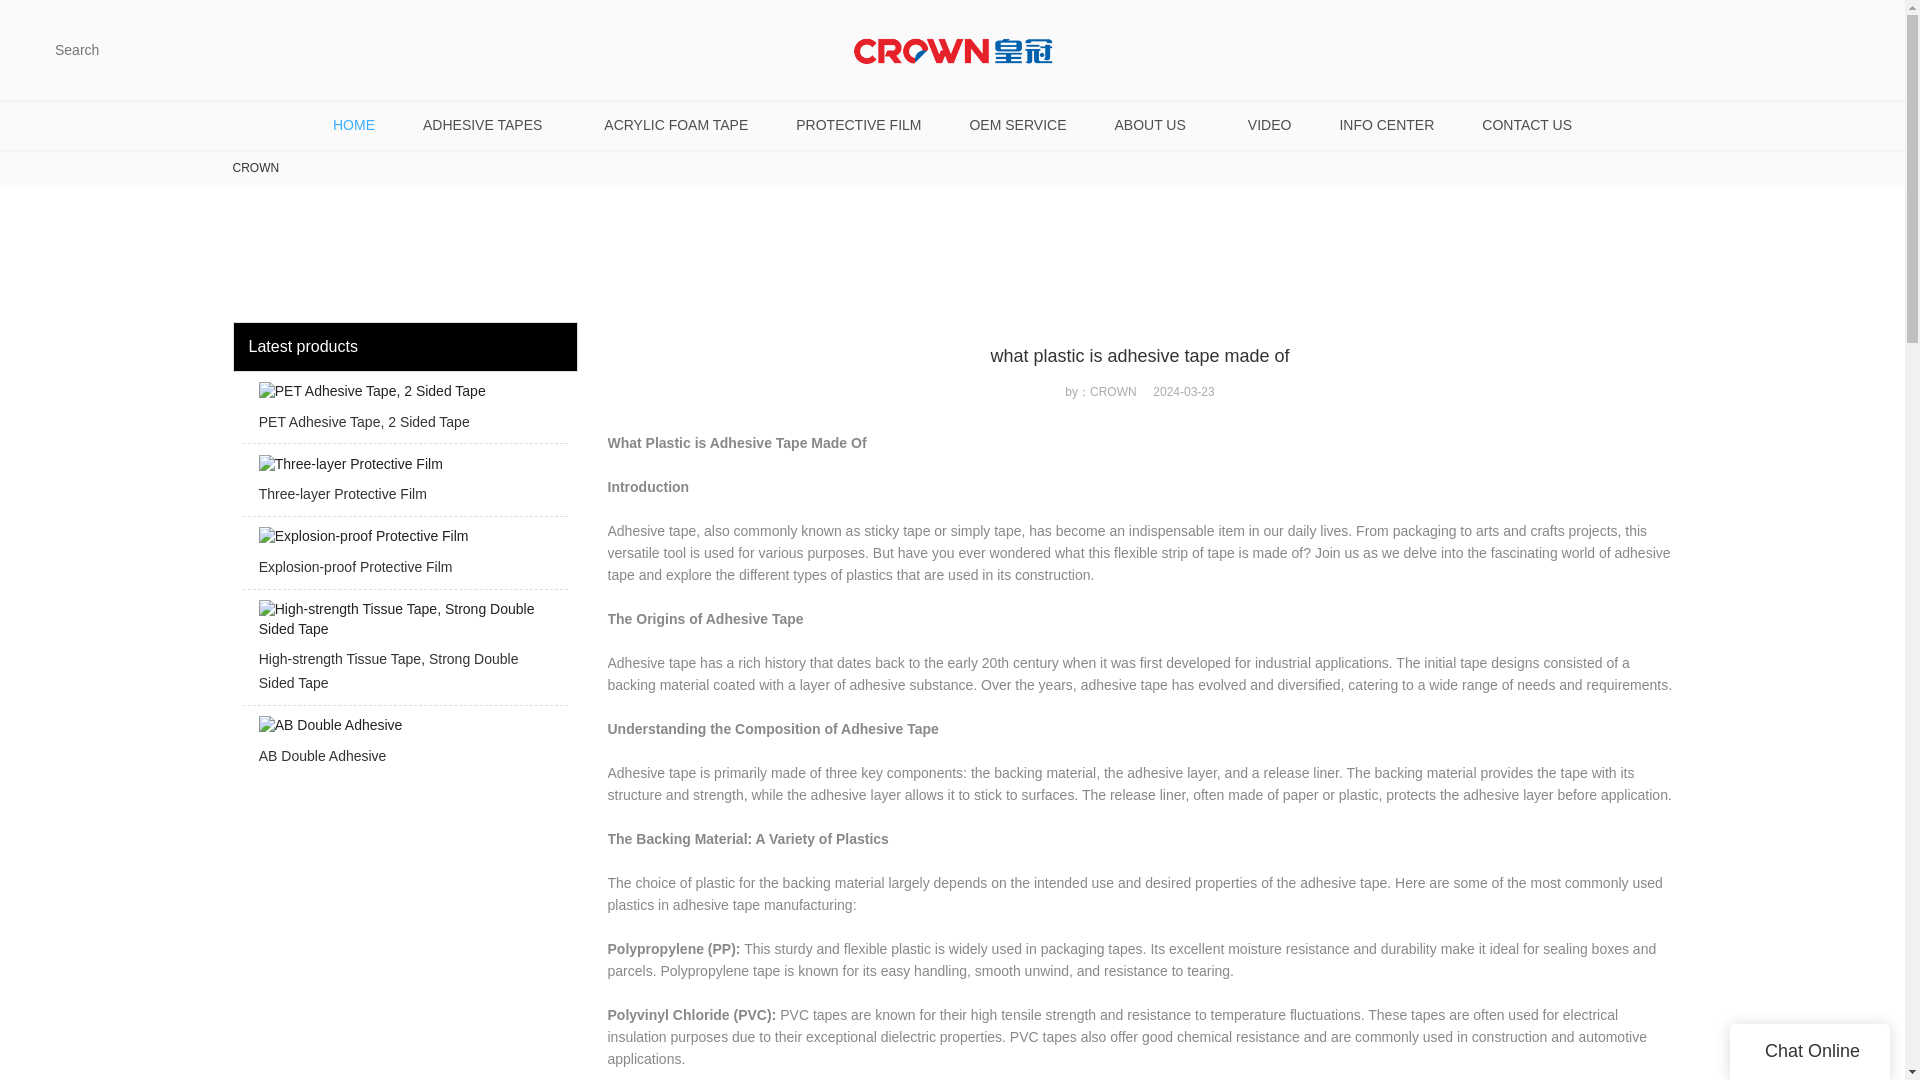  What do you see at coordinates (489, 125) in the screenshot?
I see `ADHESIVE TAPES` at bounding box center [489, 125].